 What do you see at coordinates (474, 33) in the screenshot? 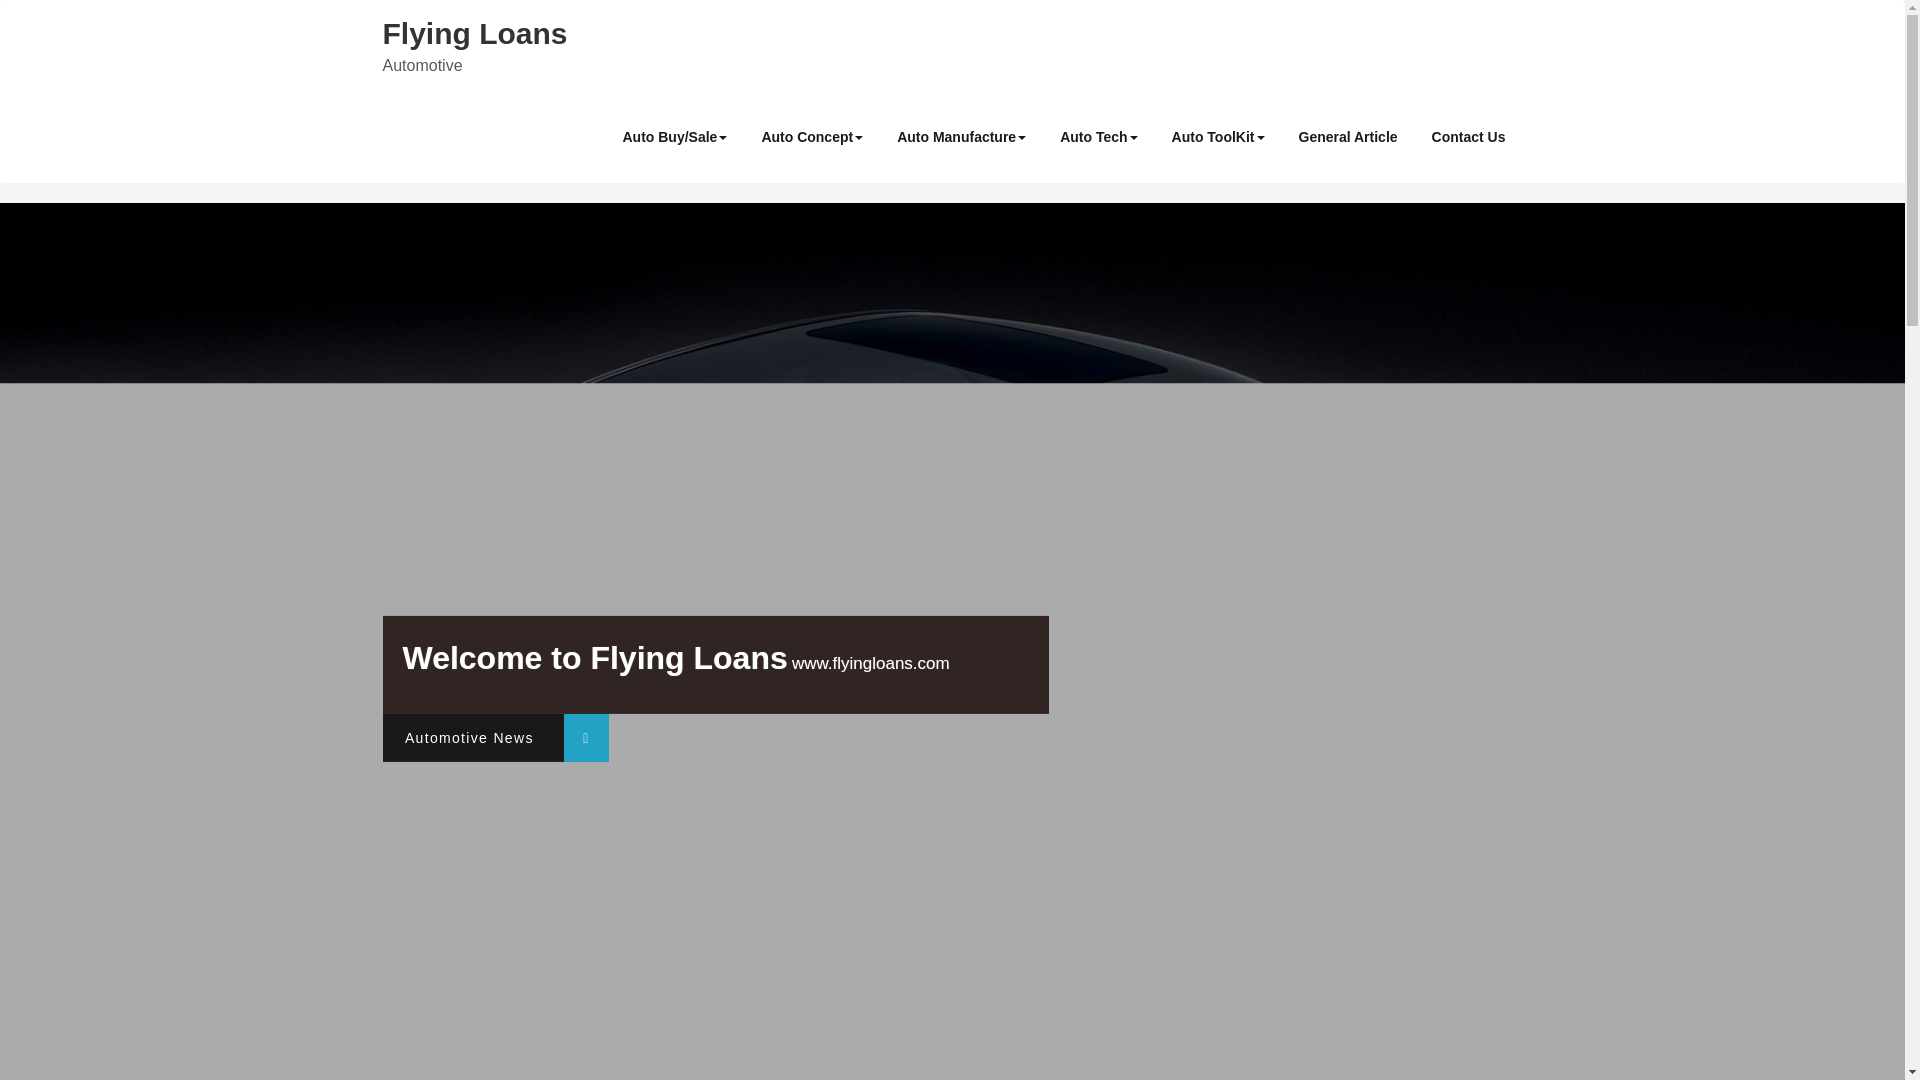
I see `Flying Loans` at bounding box center [474, 33].